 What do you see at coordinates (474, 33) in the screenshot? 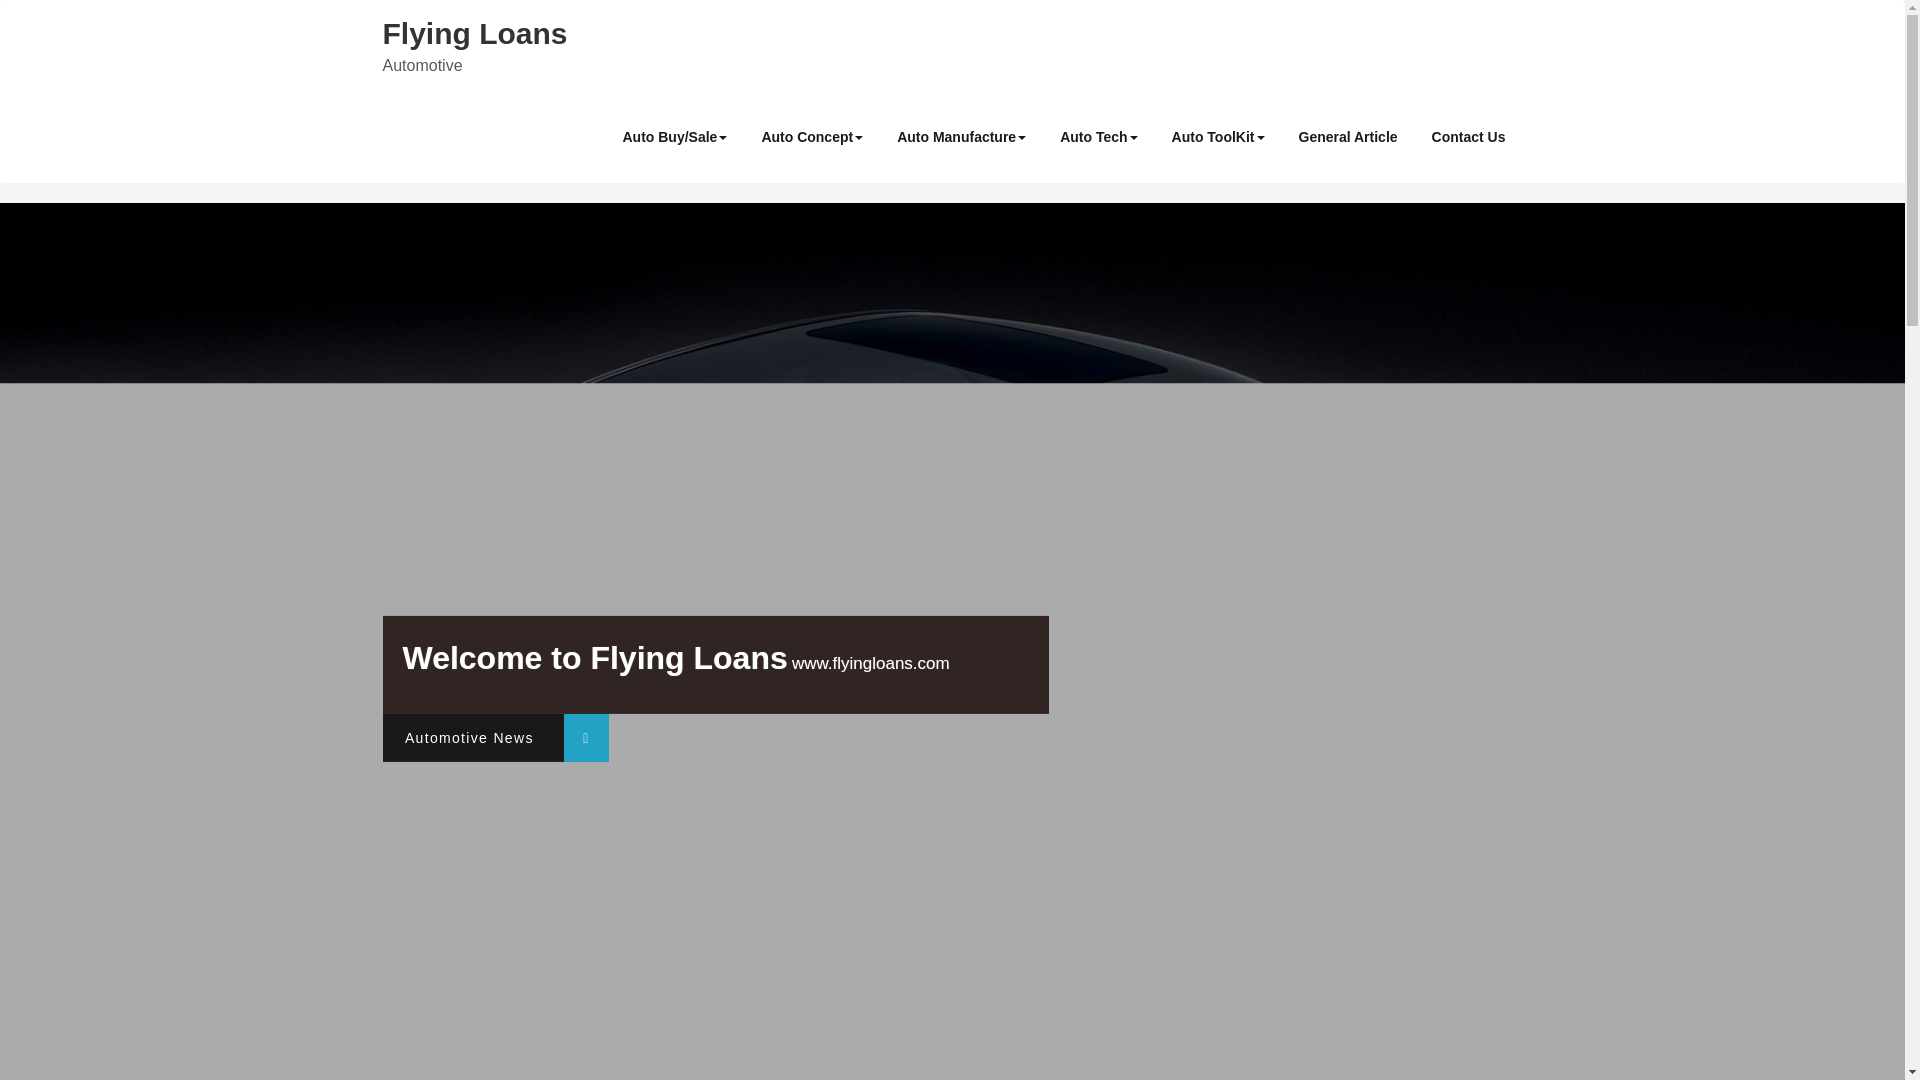
I see `Flying Loans` at bounding box center [474, 33].